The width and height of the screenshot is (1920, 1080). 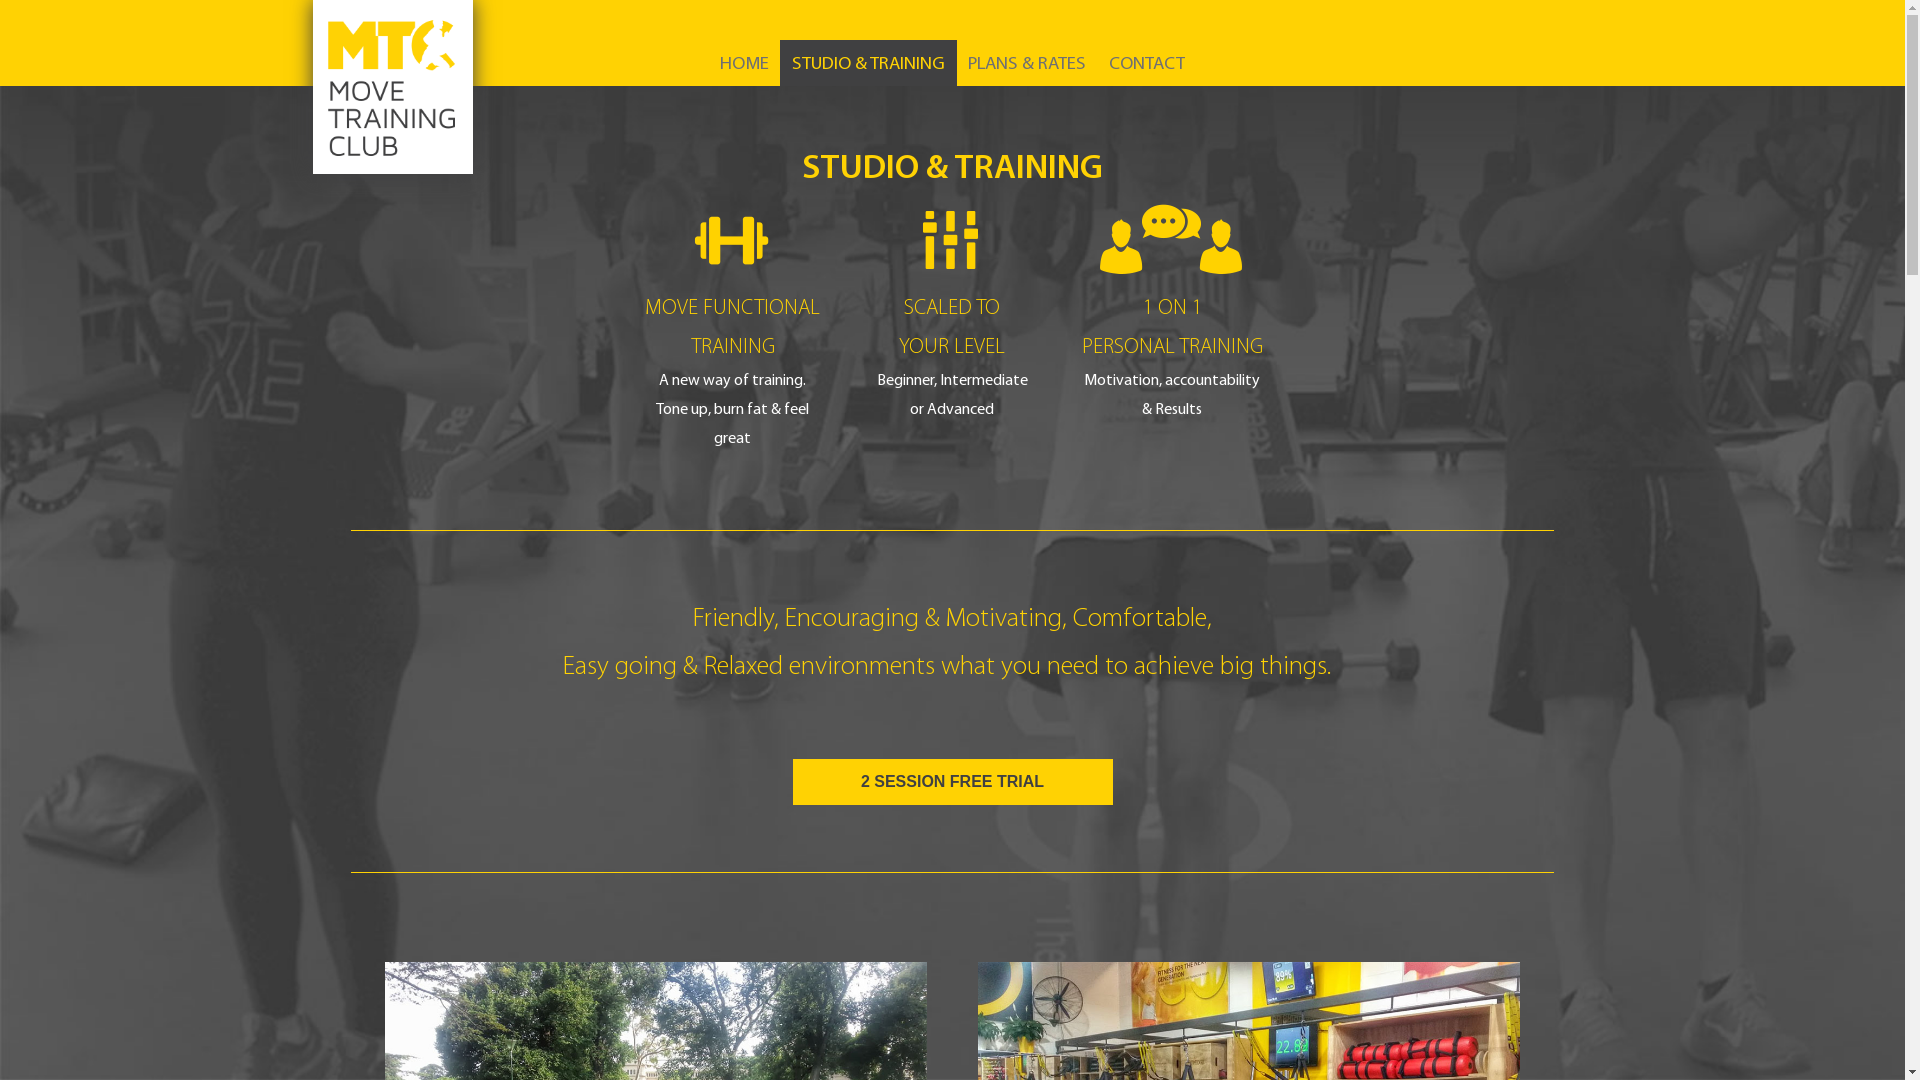 What do you see at coordinates (1147, 63) in the screenshot?
I see `CONTACT` at bounding box center [1147, 63].